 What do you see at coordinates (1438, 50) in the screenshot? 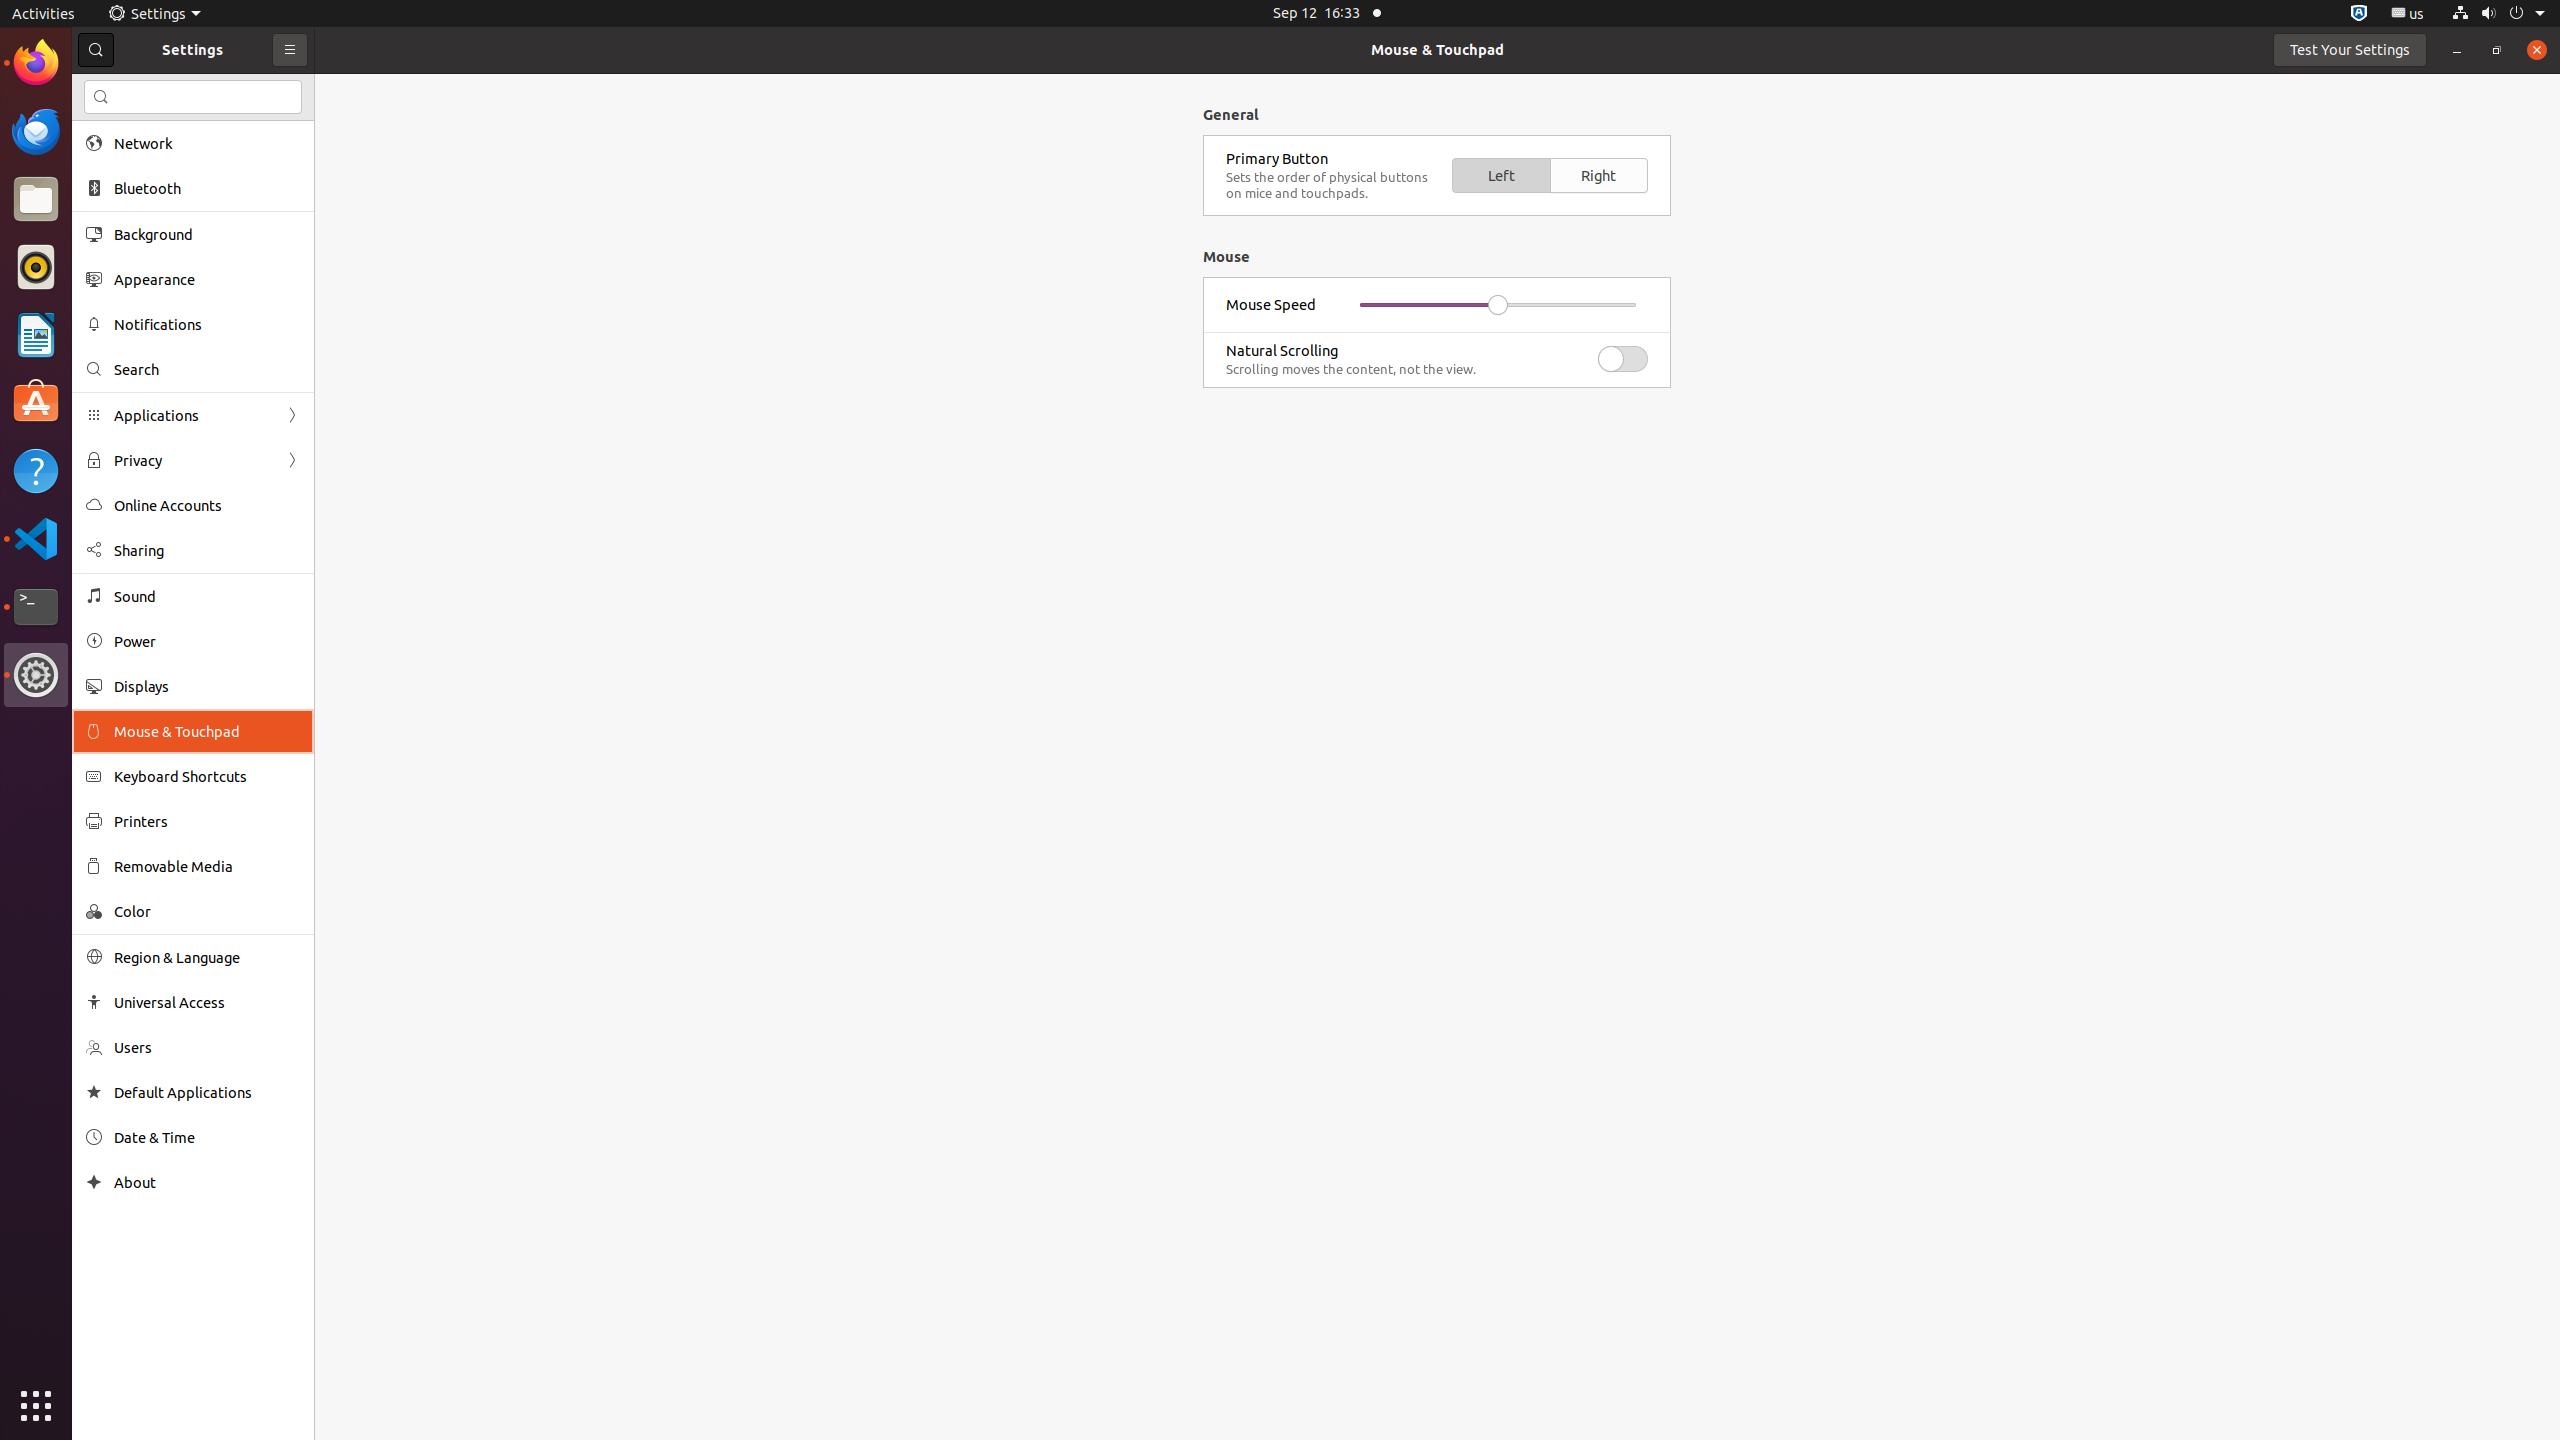
I see `Mouse & Touchpad` at bounding box center [1438, 50].